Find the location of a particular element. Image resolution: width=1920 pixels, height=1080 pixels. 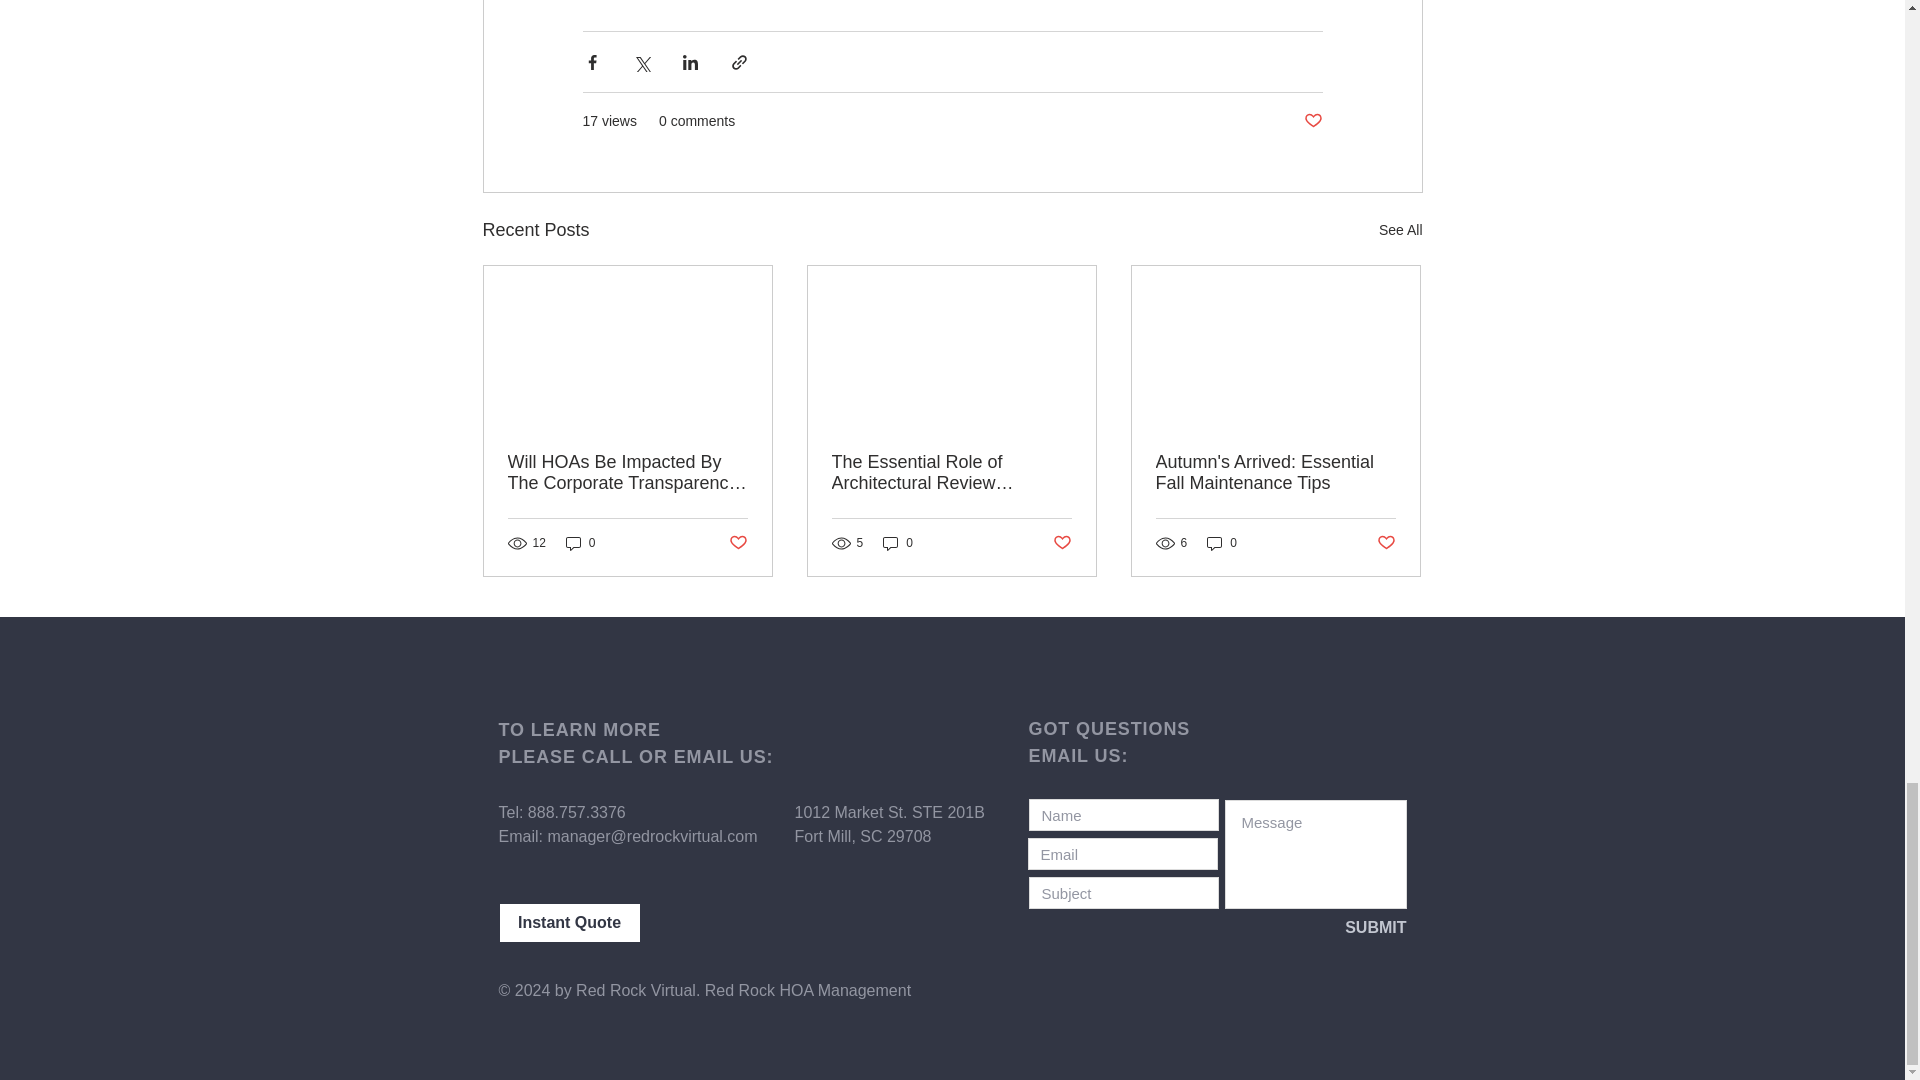

0 is located at coordinates (898, 542).